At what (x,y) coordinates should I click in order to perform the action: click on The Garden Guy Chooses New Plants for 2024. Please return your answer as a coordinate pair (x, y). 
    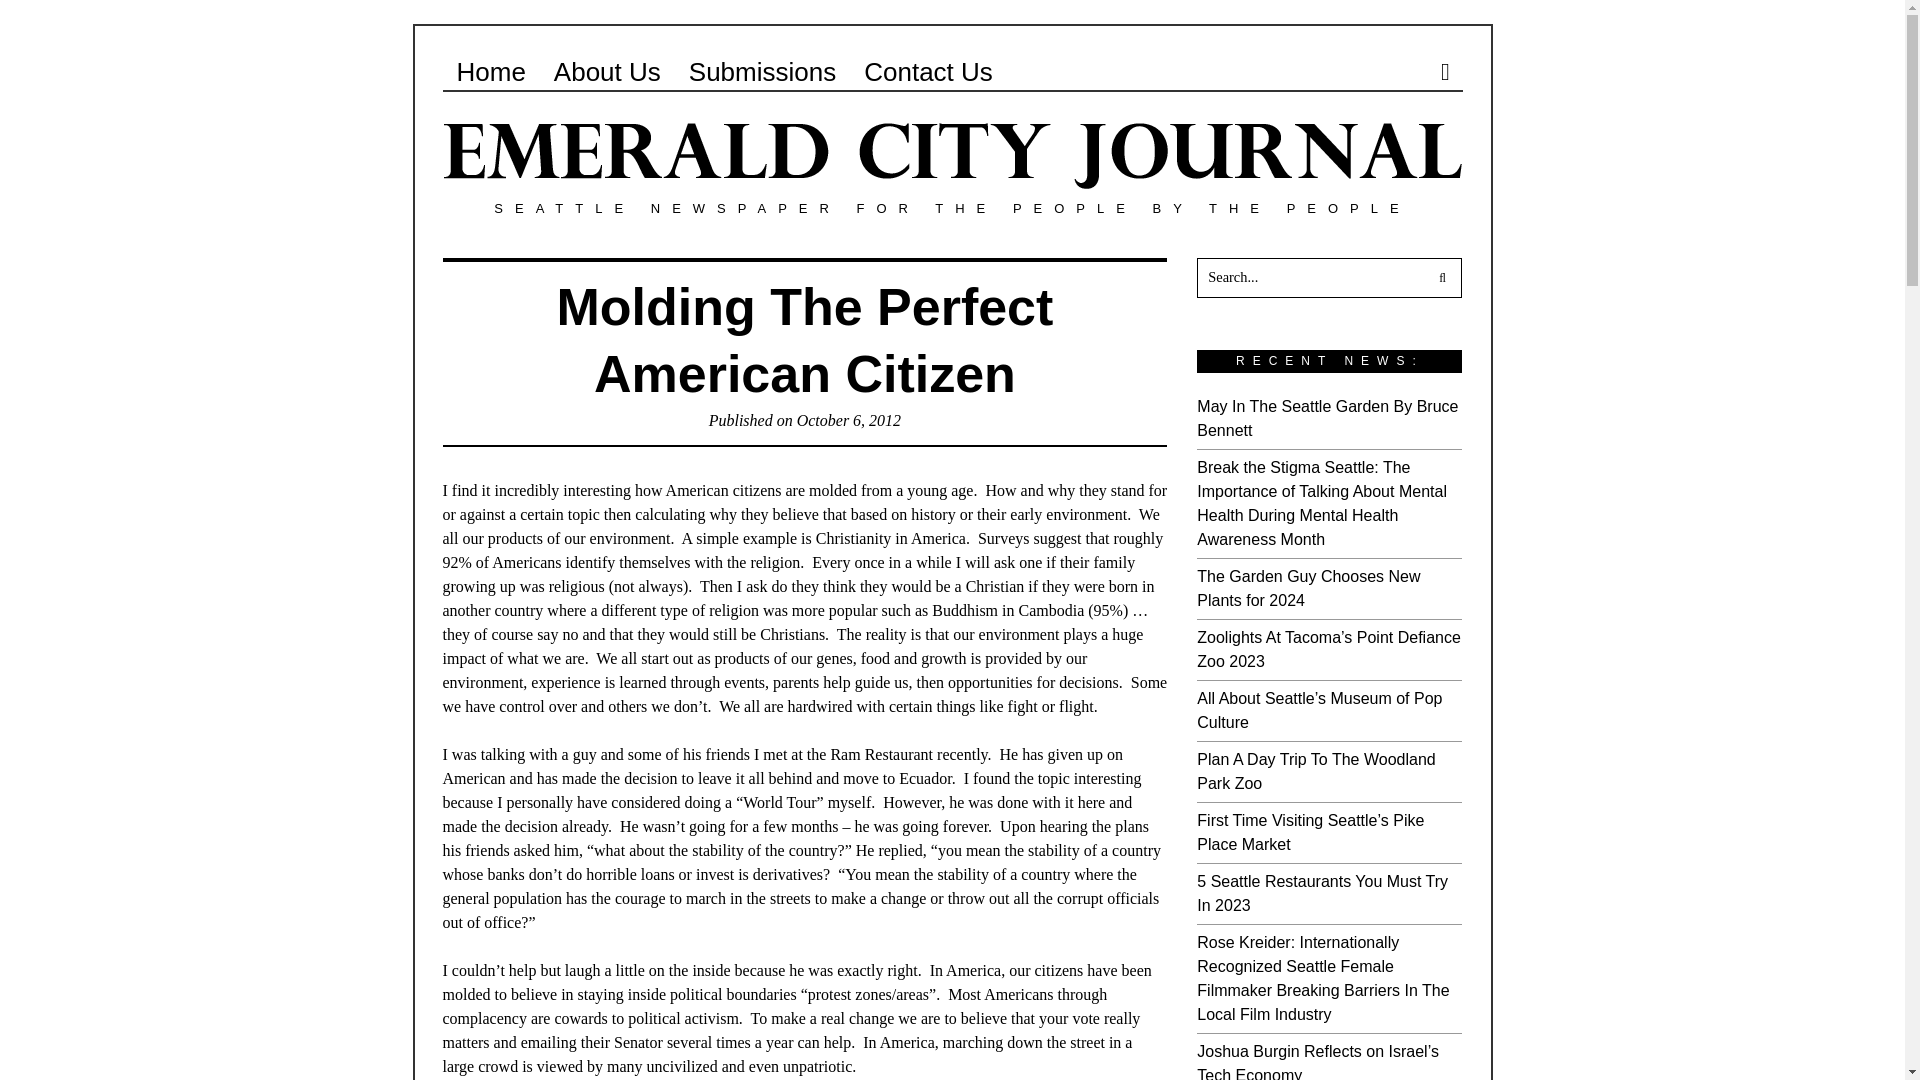
    Looking at the image, I should click on (1308, 588).